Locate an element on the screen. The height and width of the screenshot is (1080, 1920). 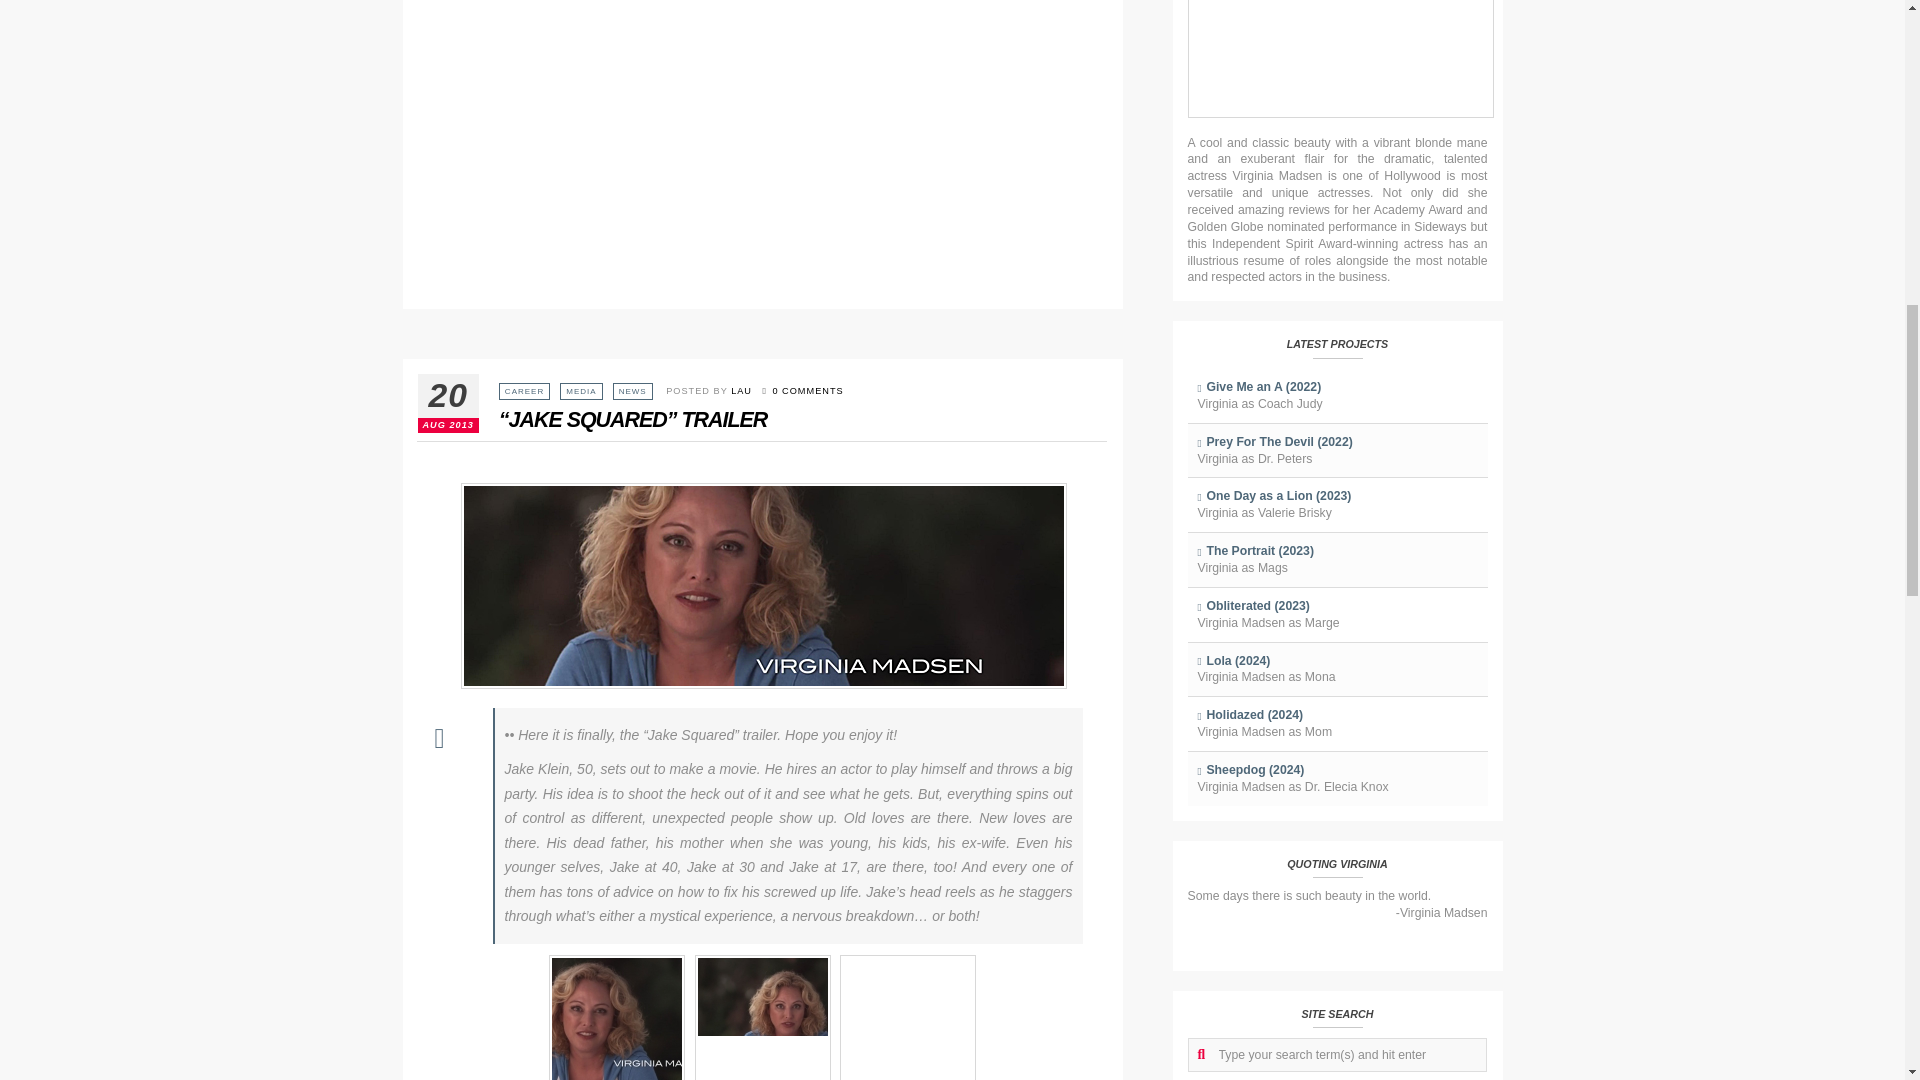
CAREER is located at coordinates (524, 391).